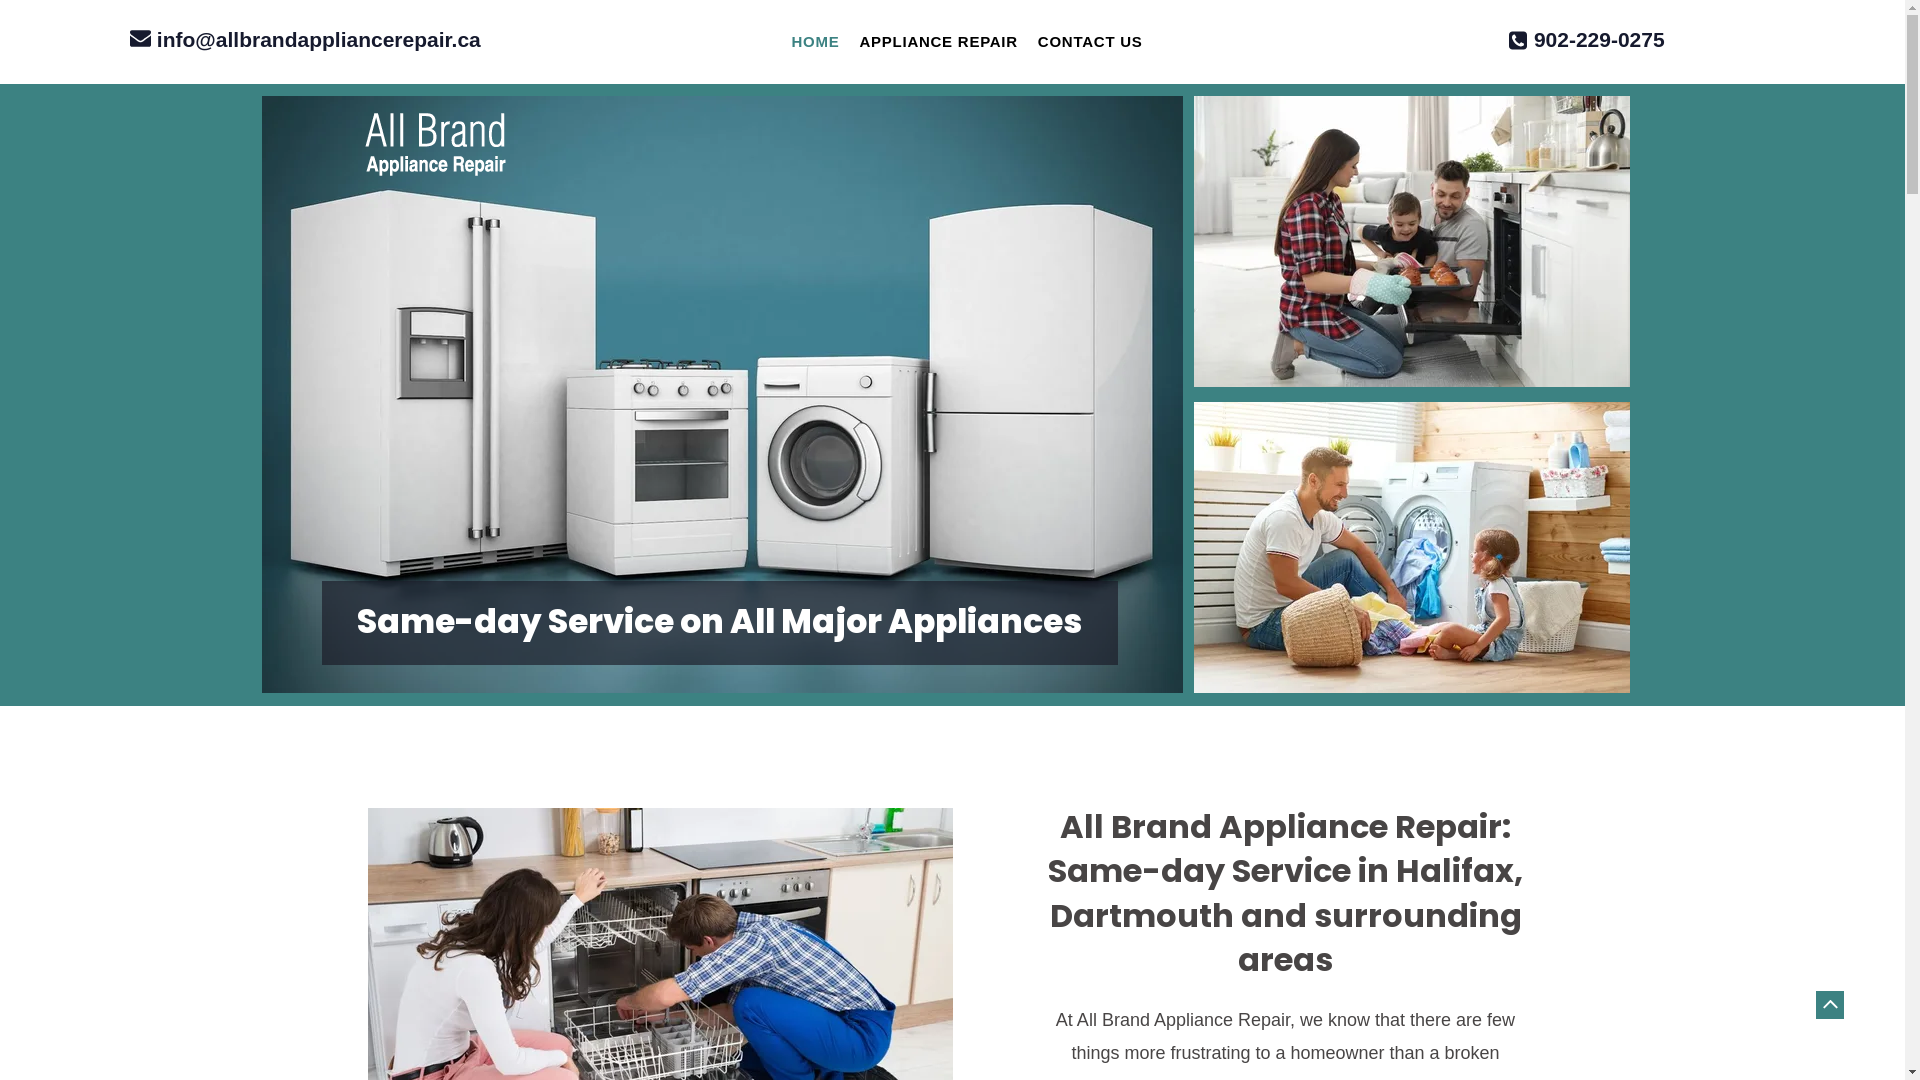  What do you see at coordinates (1600, 42) in the screenshot?
I see `902-229-0275` at bounding box center [1600, 42].